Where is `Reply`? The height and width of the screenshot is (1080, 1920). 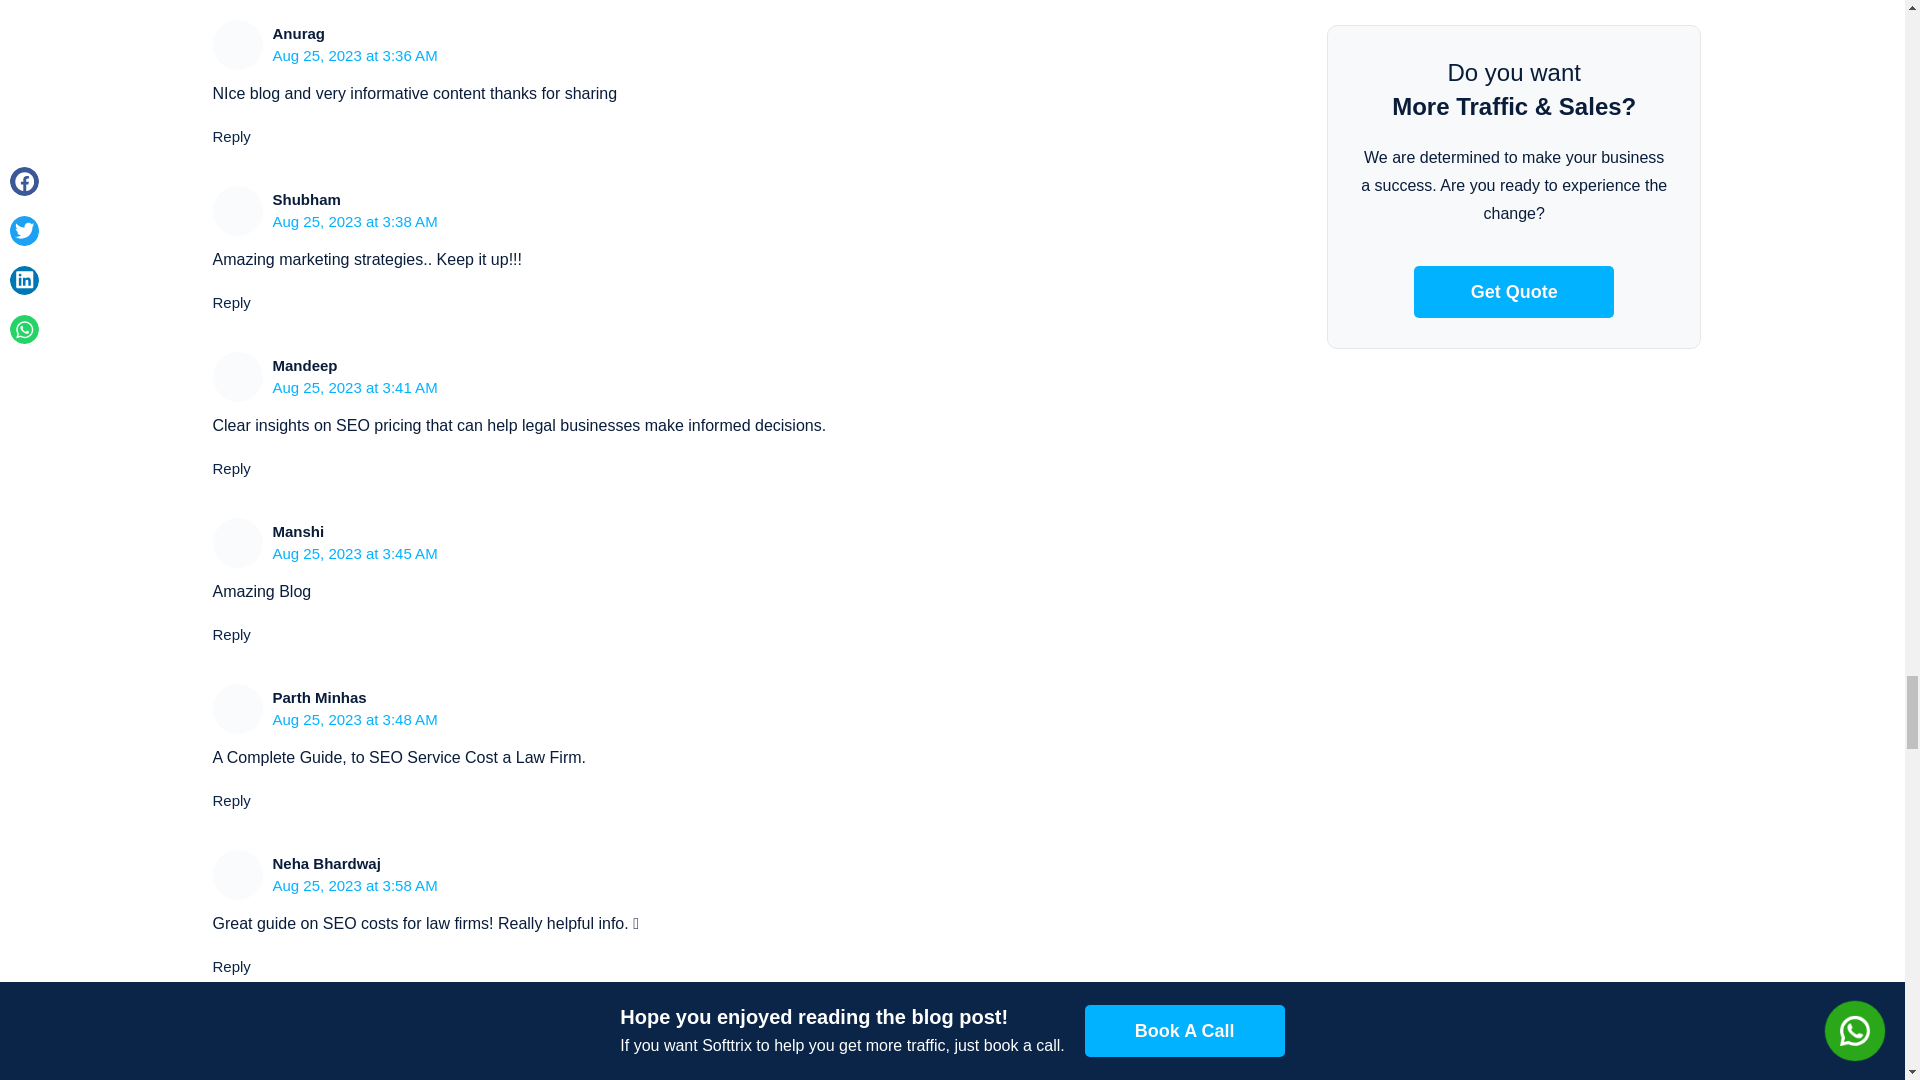 Reply is located at coordinates (230, 800).